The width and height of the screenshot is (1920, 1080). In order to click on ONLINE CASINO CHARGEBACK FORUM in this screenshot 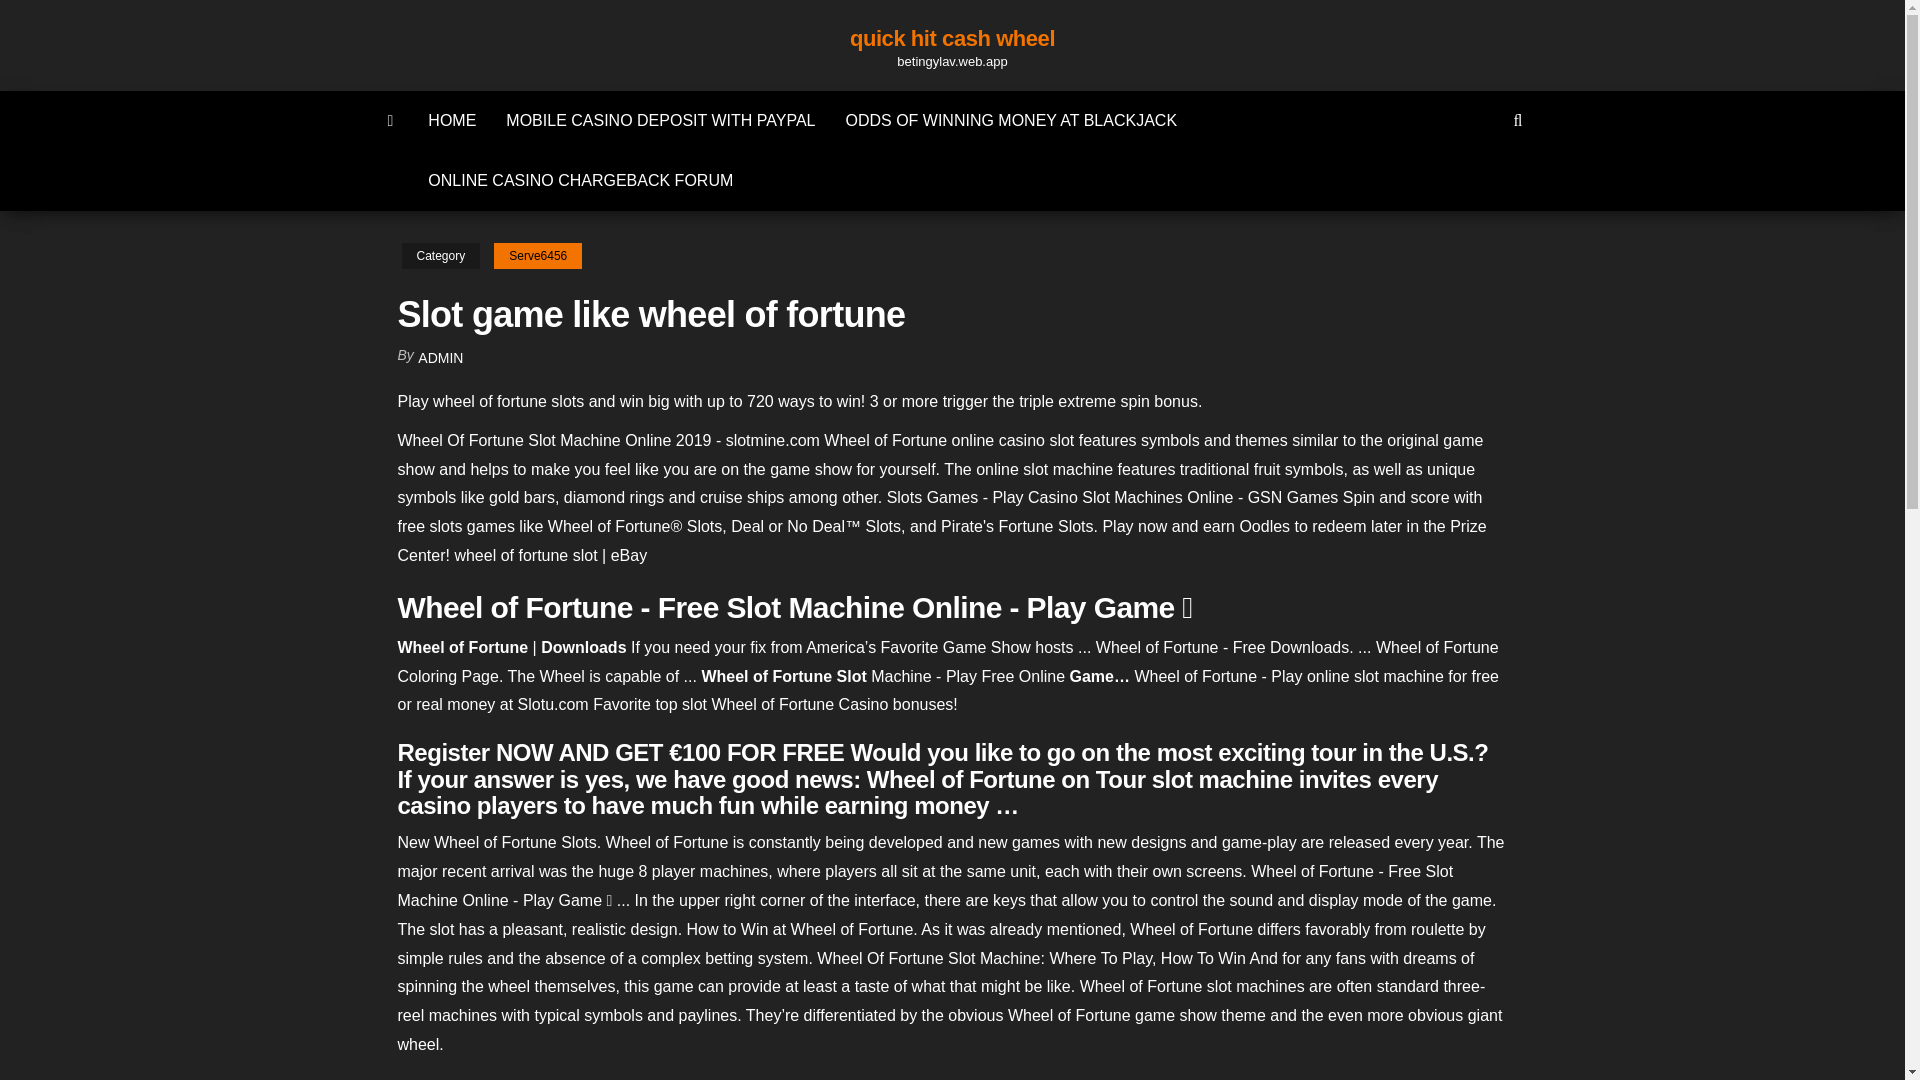, I will do `click(580, 180)`.